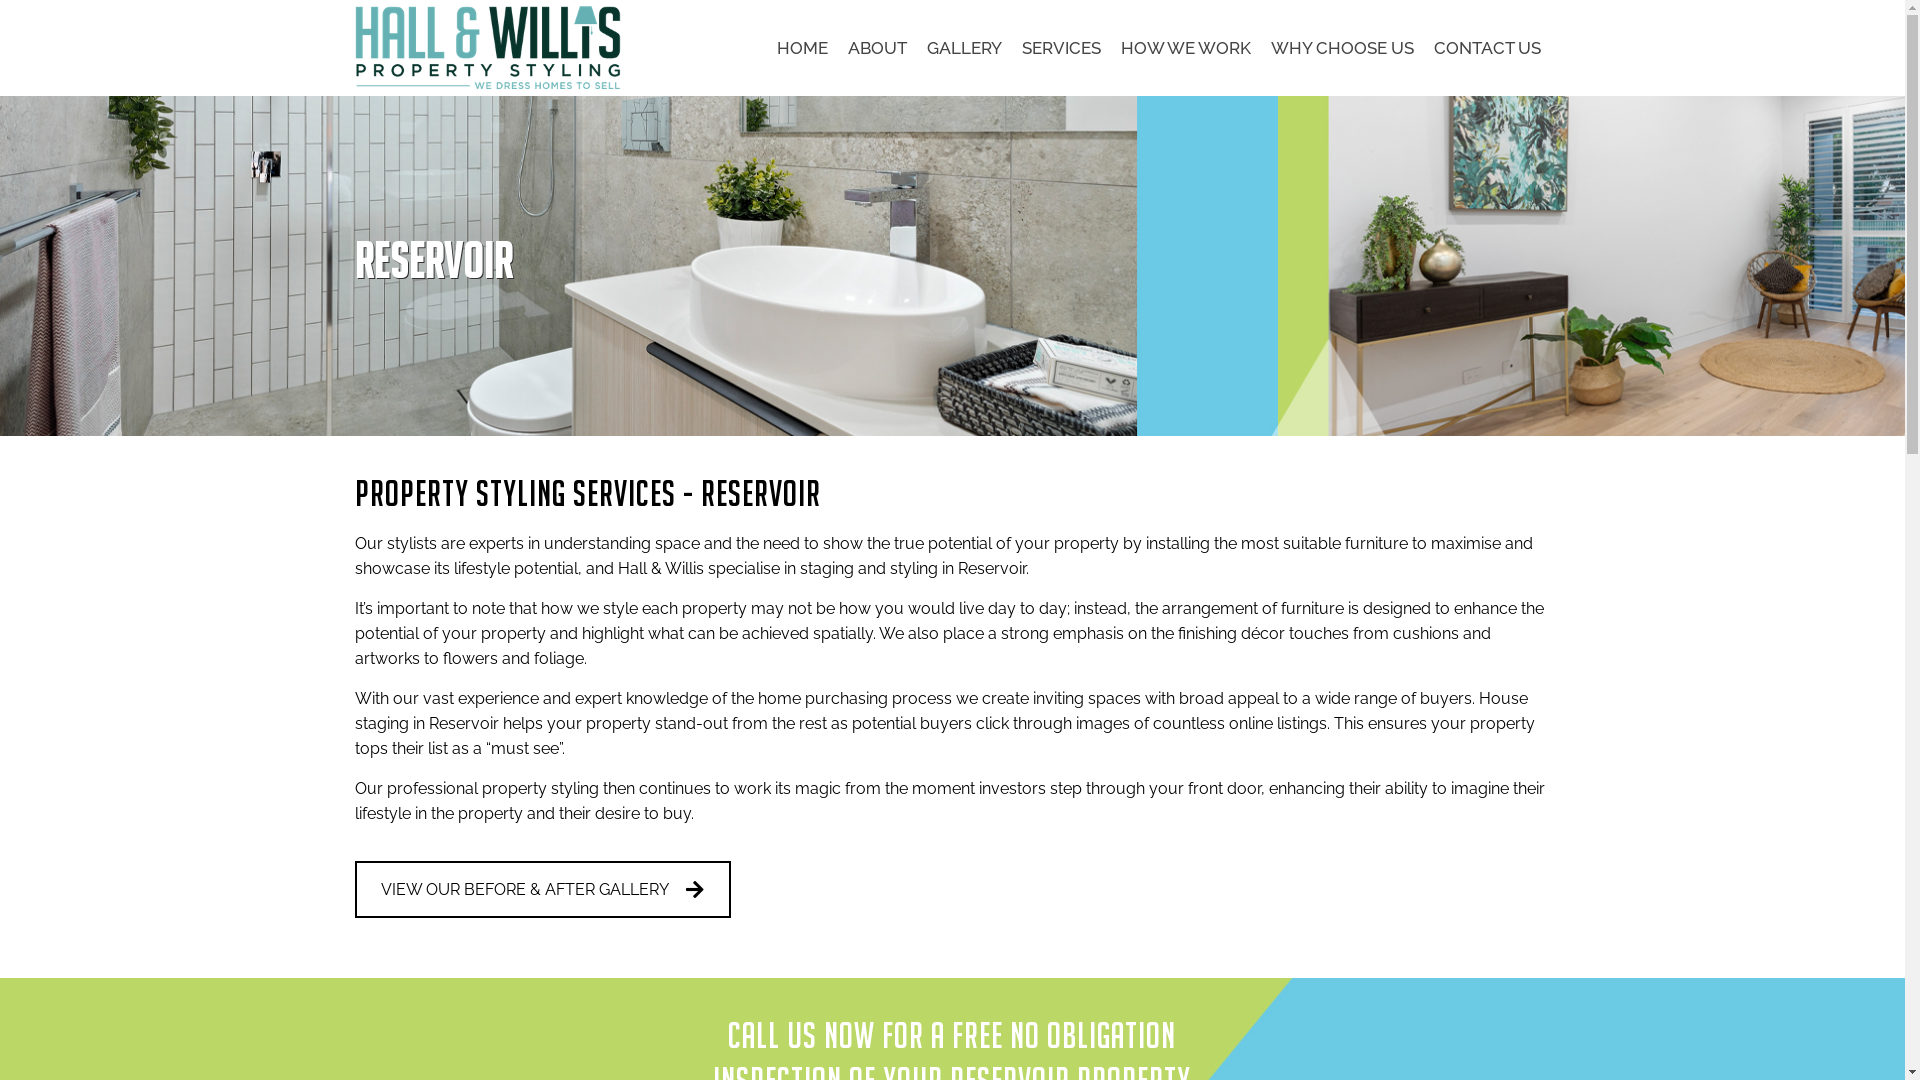  I want to click on HOME, so click(802, 48).